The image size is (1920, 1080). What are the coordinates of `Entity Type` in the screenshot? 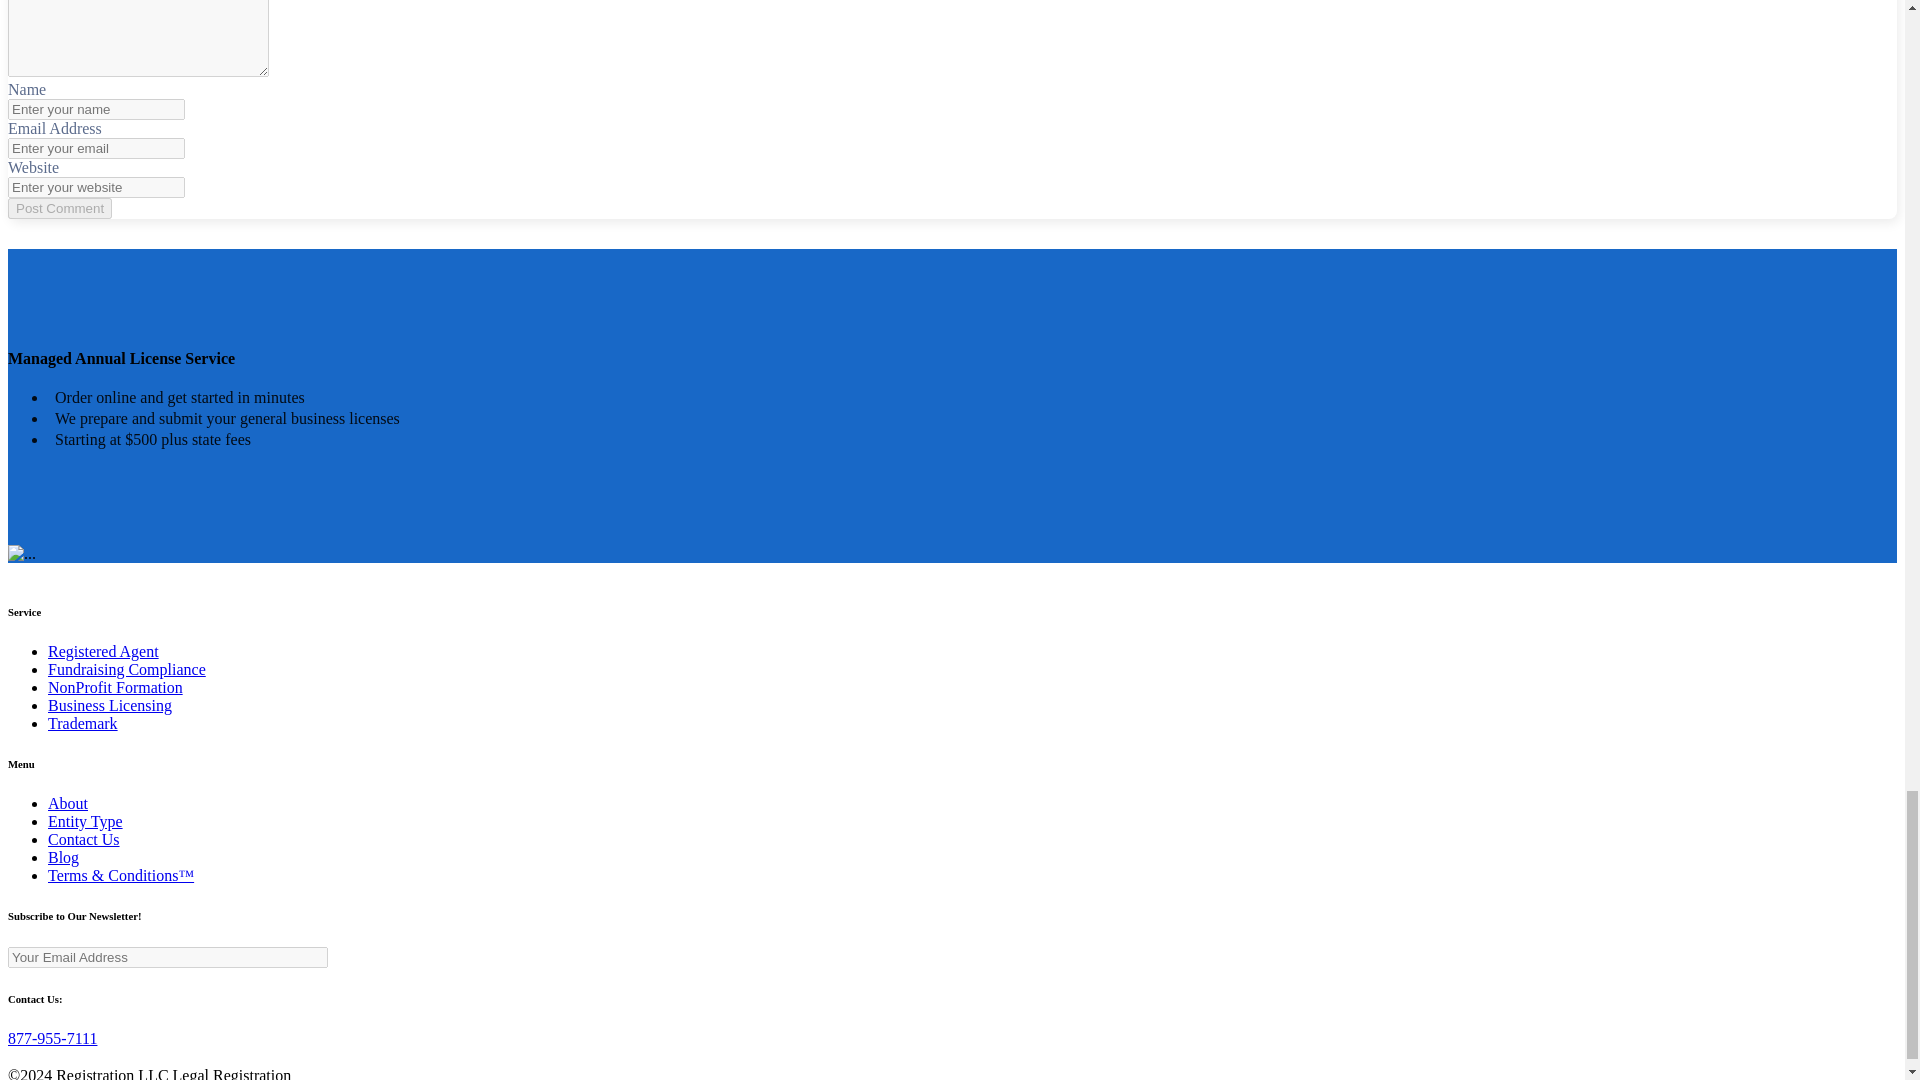 It's located at (85, 822).